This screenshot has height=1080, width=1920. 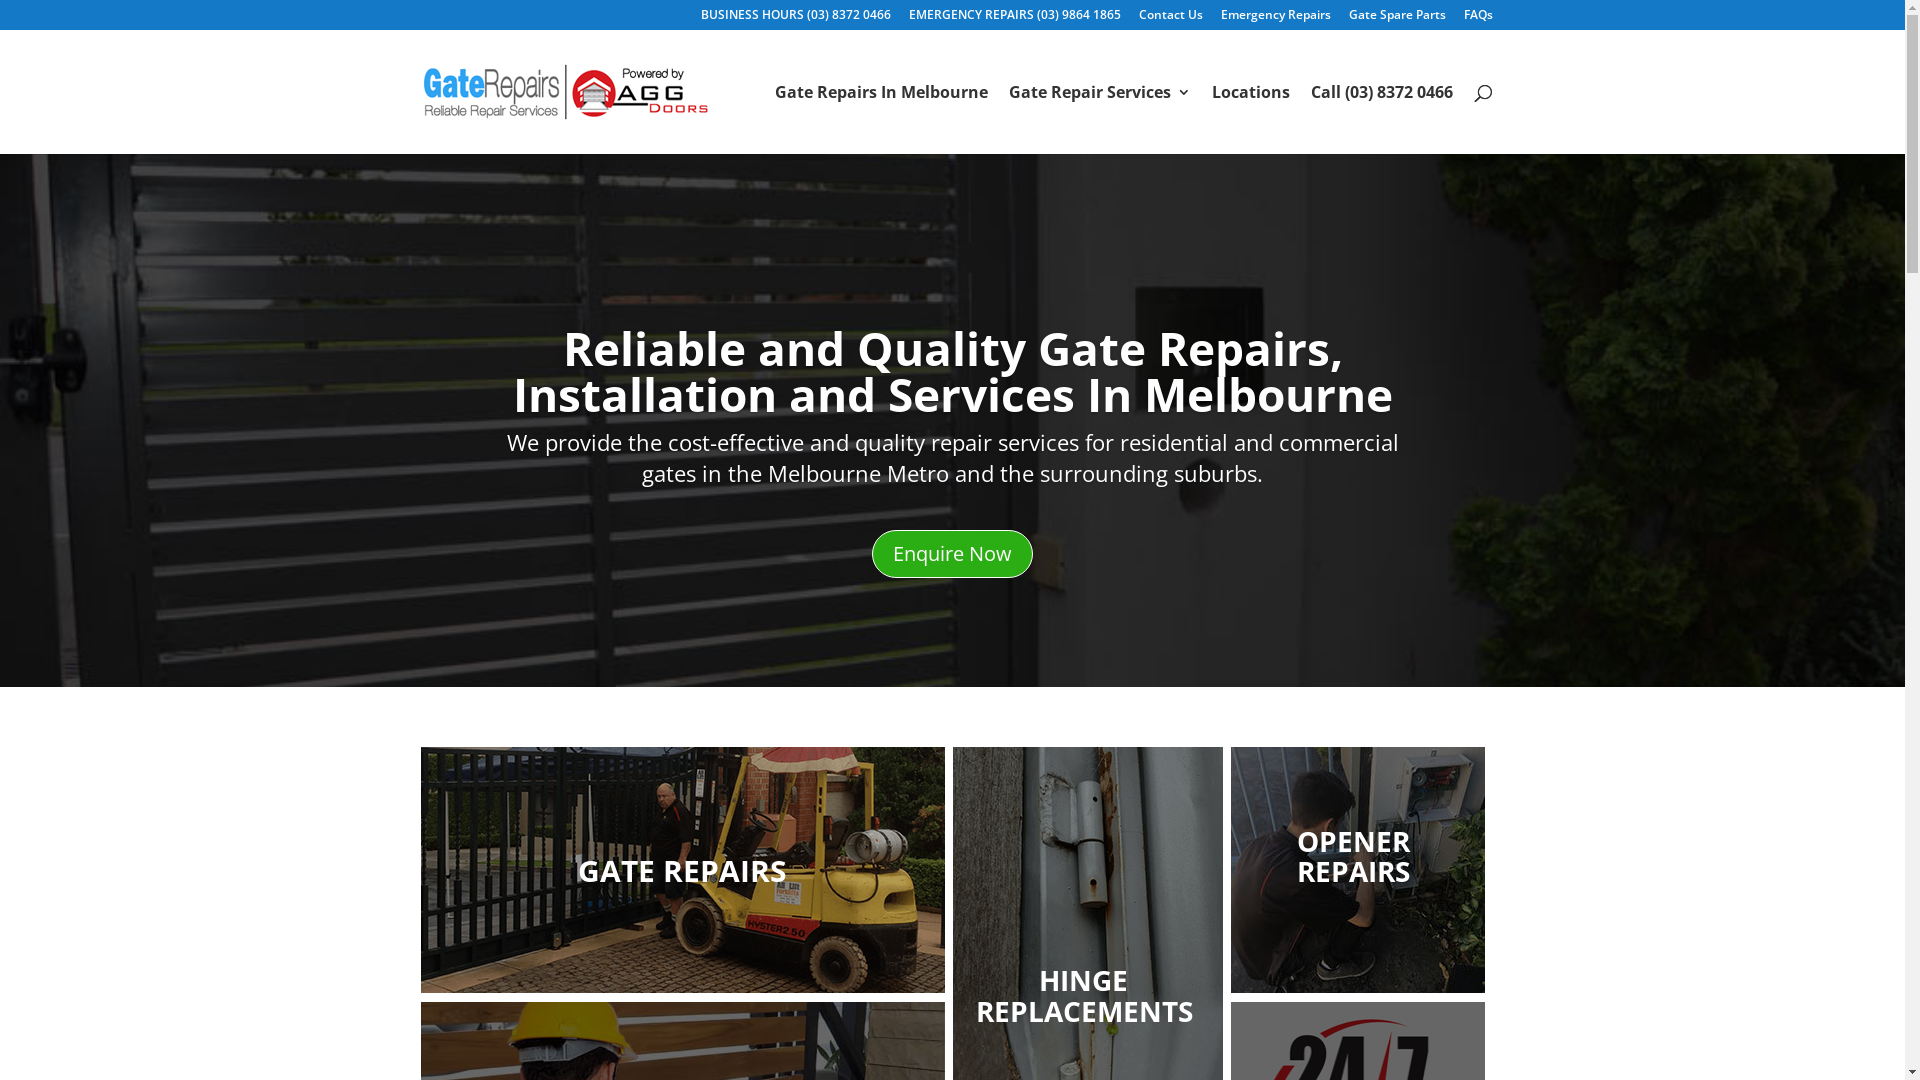 What do you see at coordinates (1251, 120) in the screenshot?
I see `Locations` at bounding box center [1251, 120].